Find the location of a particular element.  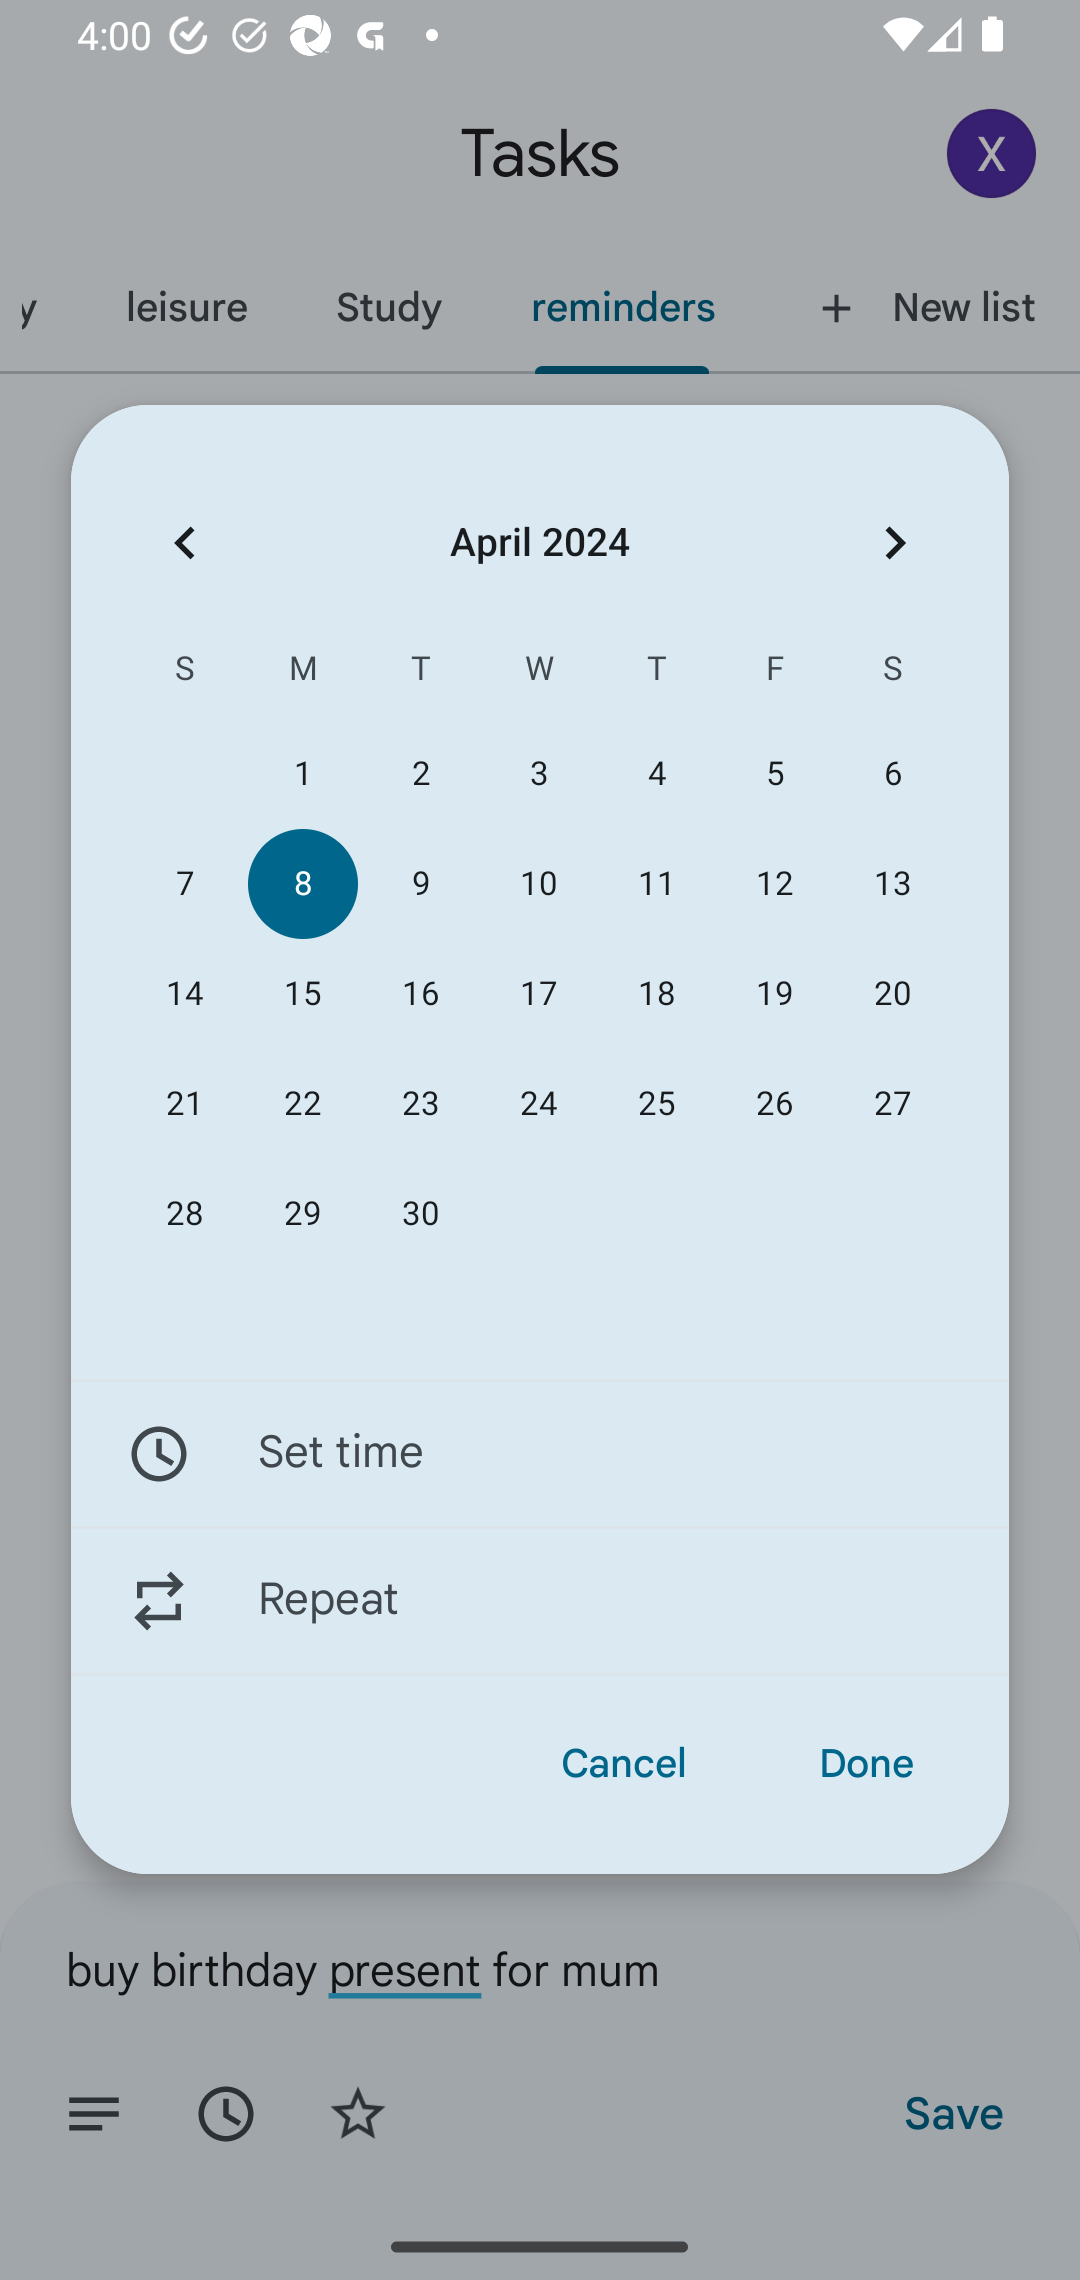

29 29 April 2024 is located at coordinates (302, 1214).